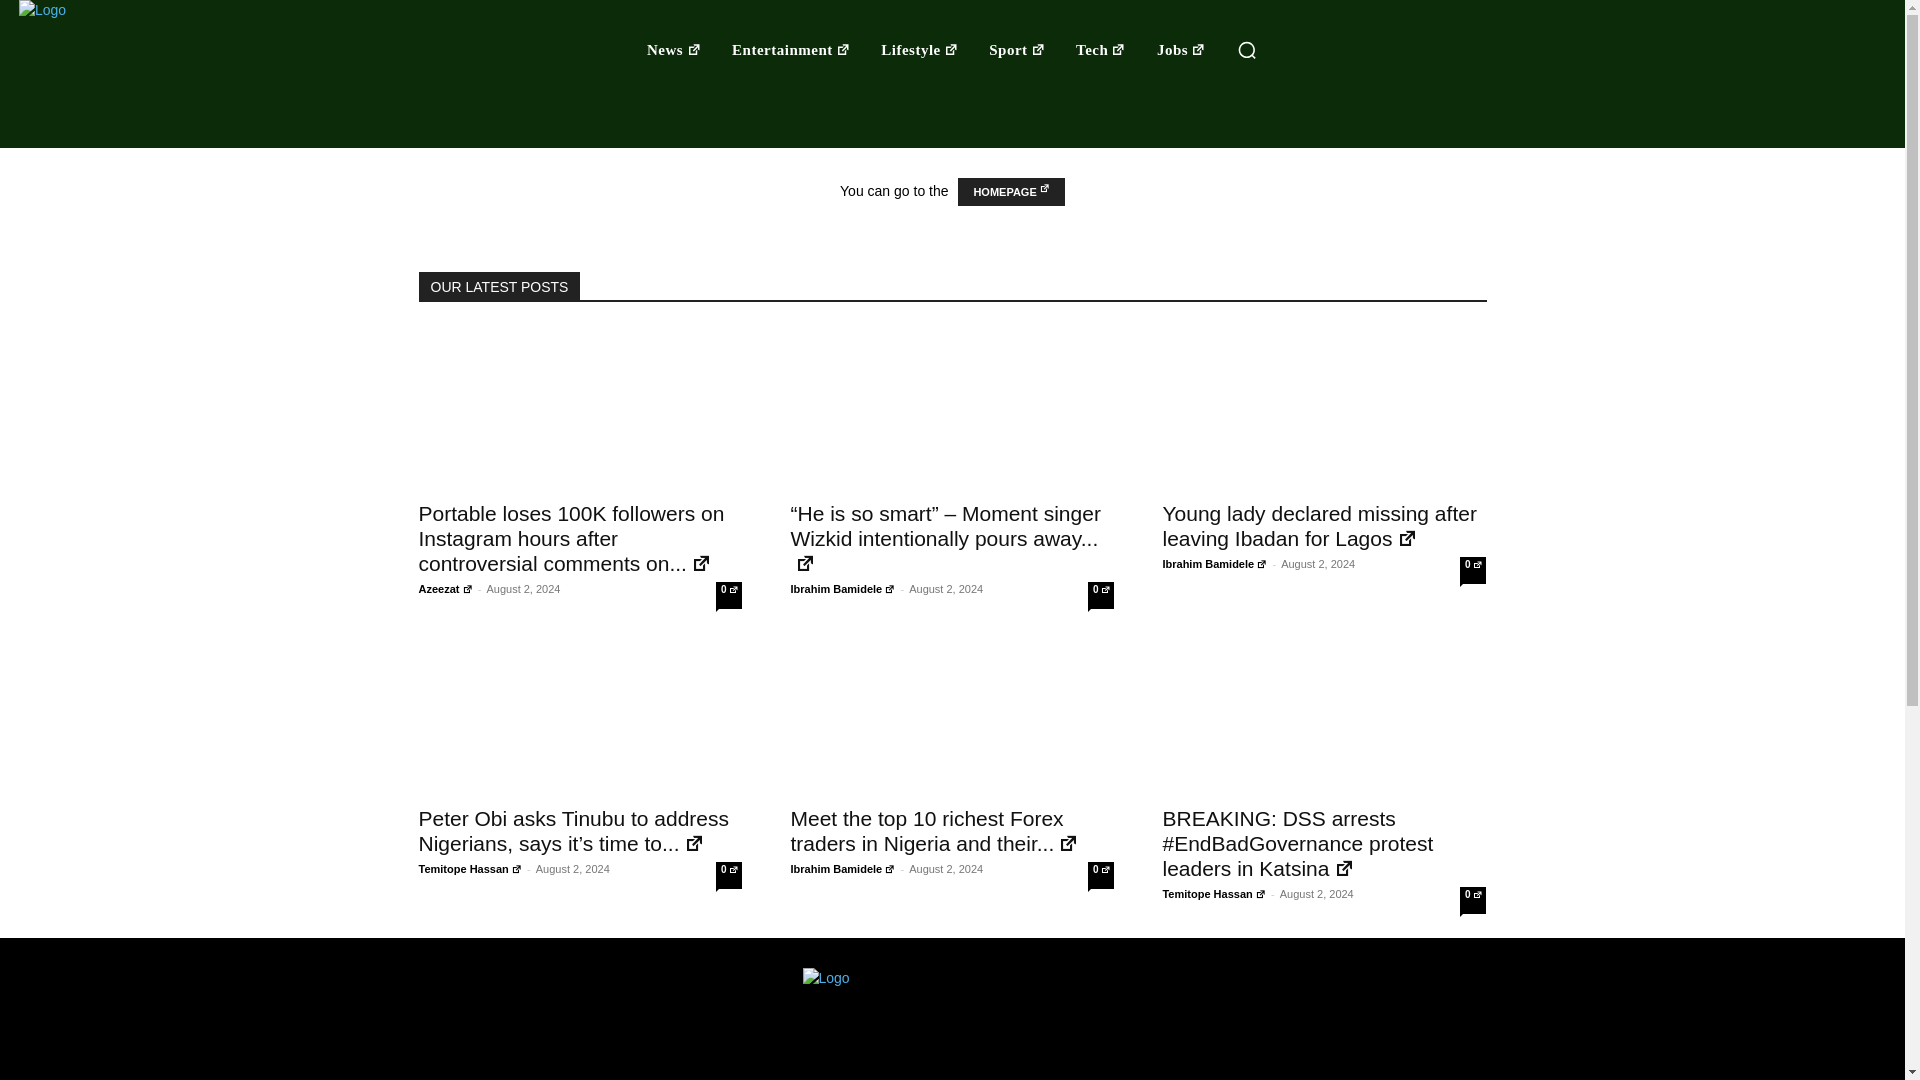 This screenshot has width=1920, height=1080. I want to click on Entertainment, so click(790, 50).